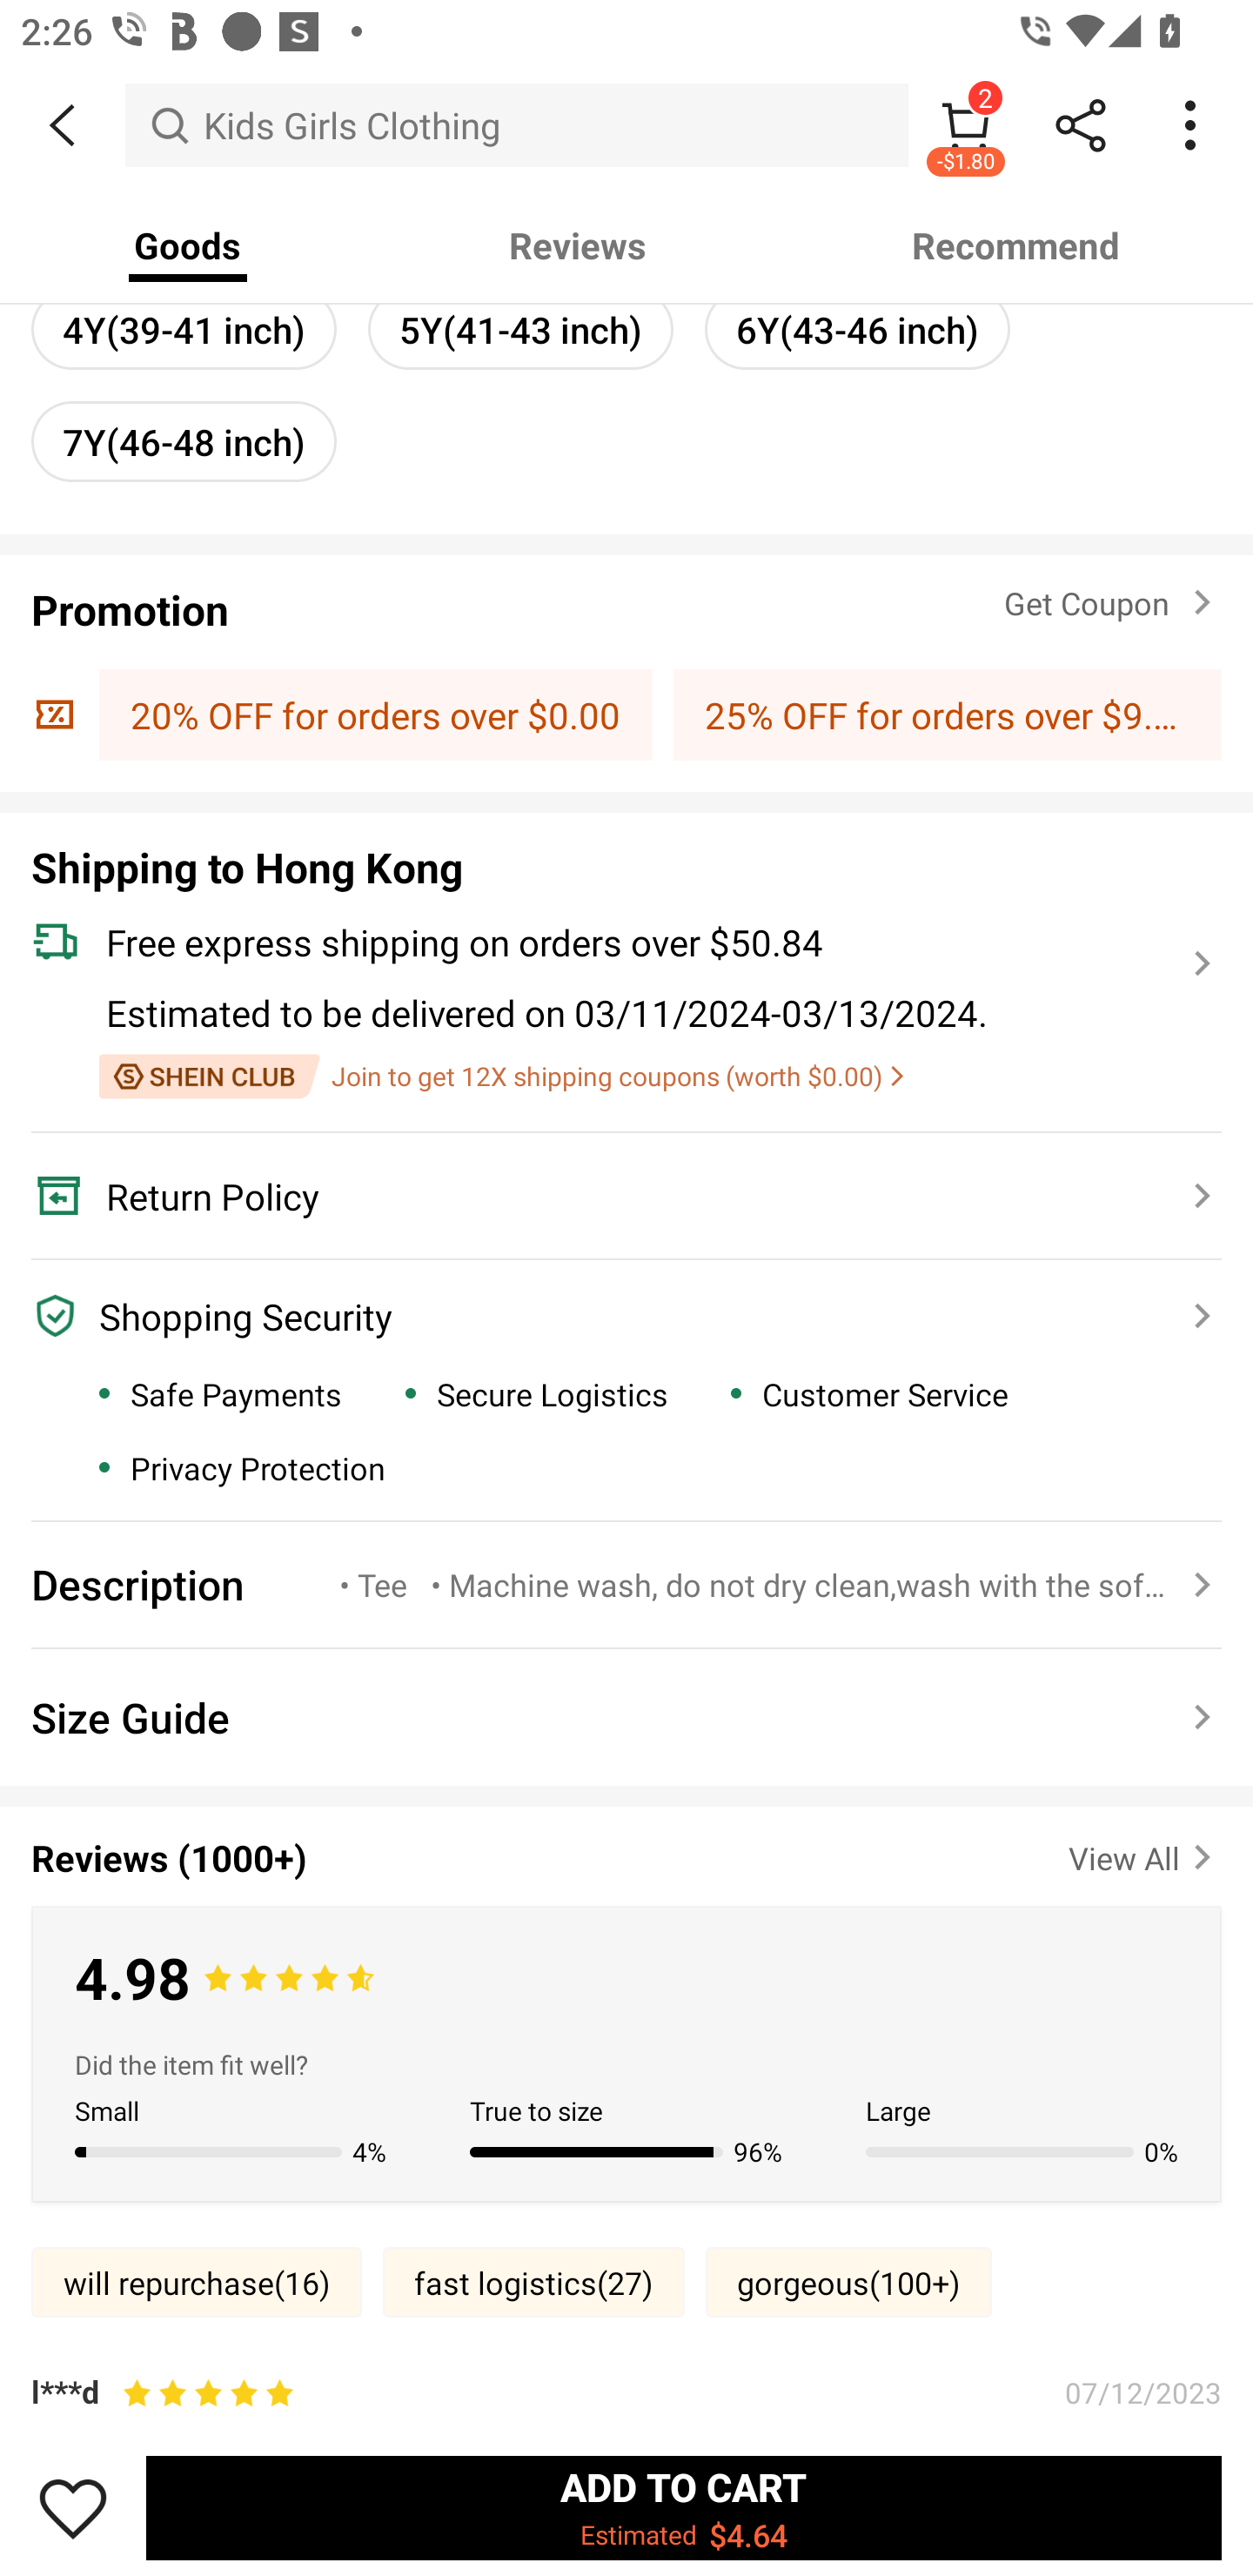 Image resolution: width=1253 pixels, height=2576 pixels. What do you see at coordinates (520, 329) in the screenshot?
I see `5Y(41-43 inch) 5Y(41-43 inch)unselected option` at bounding box center [520, 329].